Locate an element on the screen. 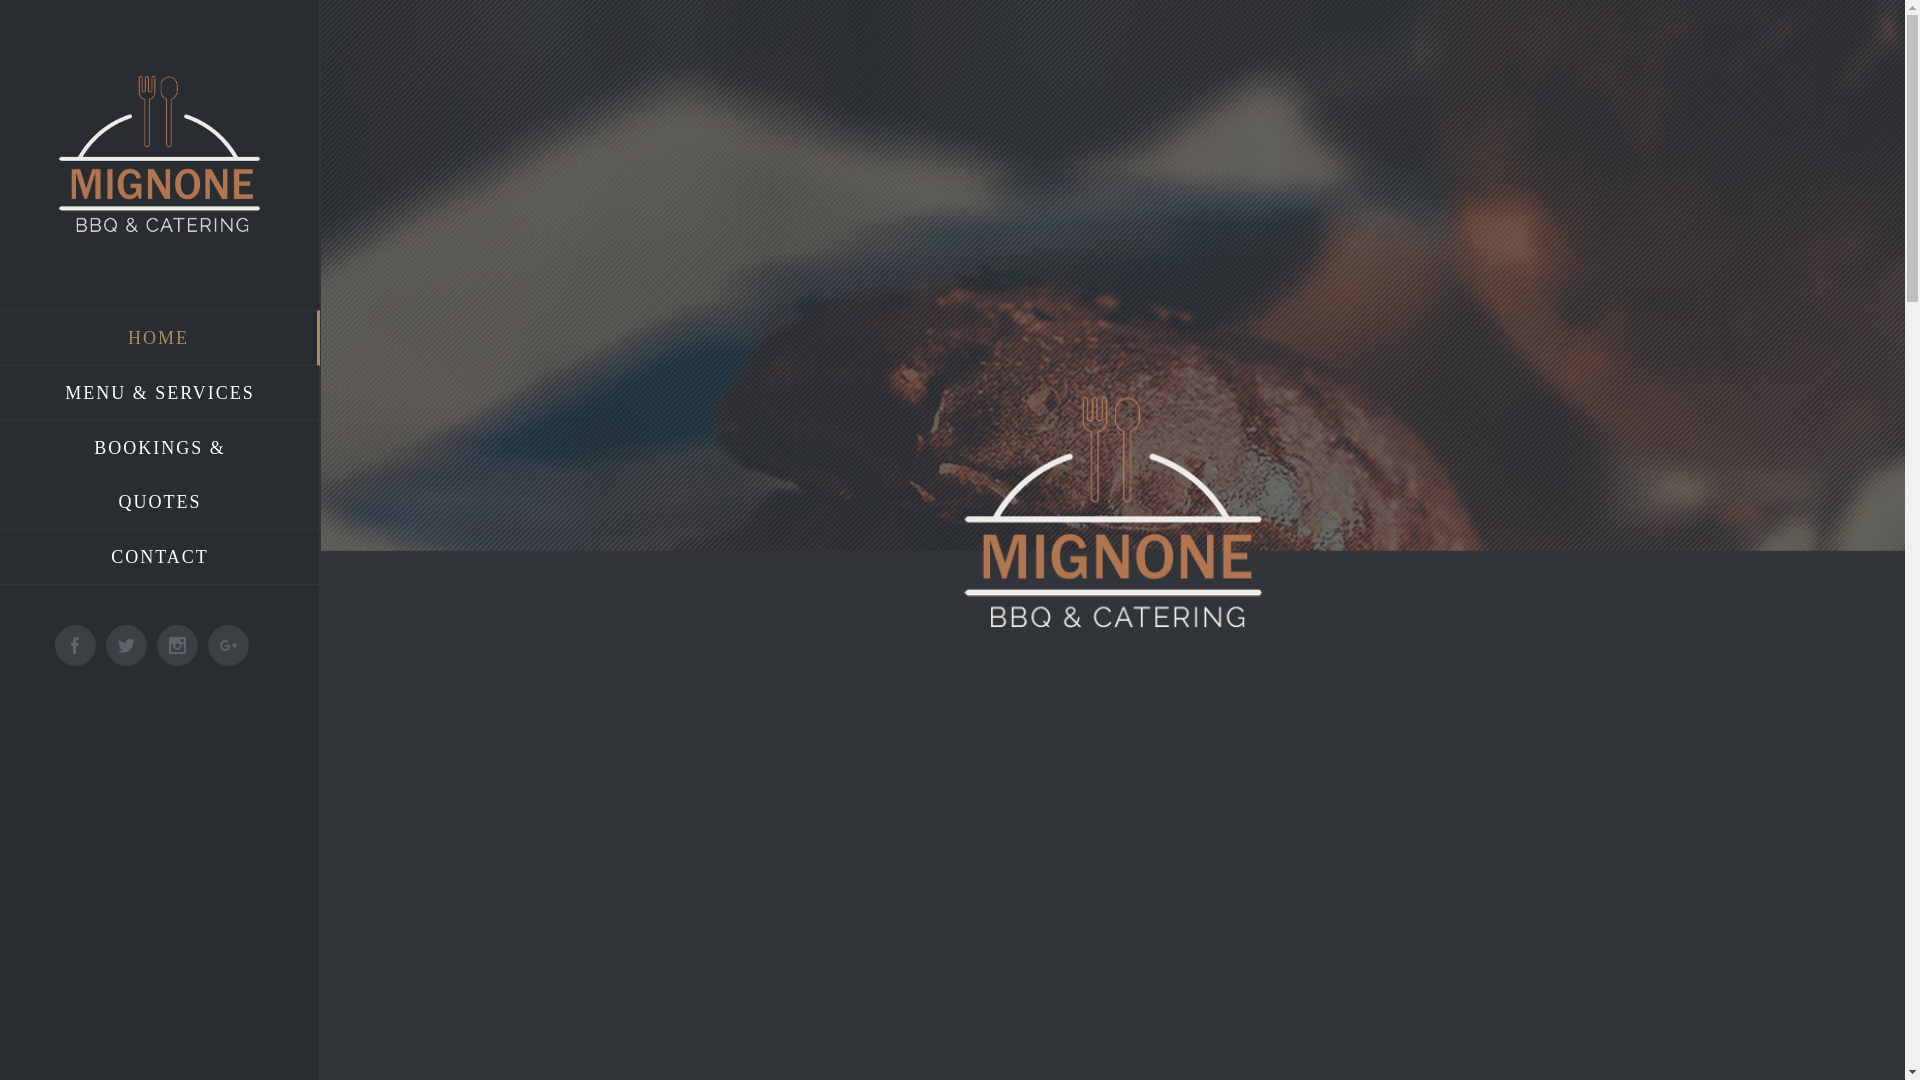 Image resolution: width=1920 pixels, height=1080 pixels. BOOKINGS & QUOTES is located at coordinates (160, 476).